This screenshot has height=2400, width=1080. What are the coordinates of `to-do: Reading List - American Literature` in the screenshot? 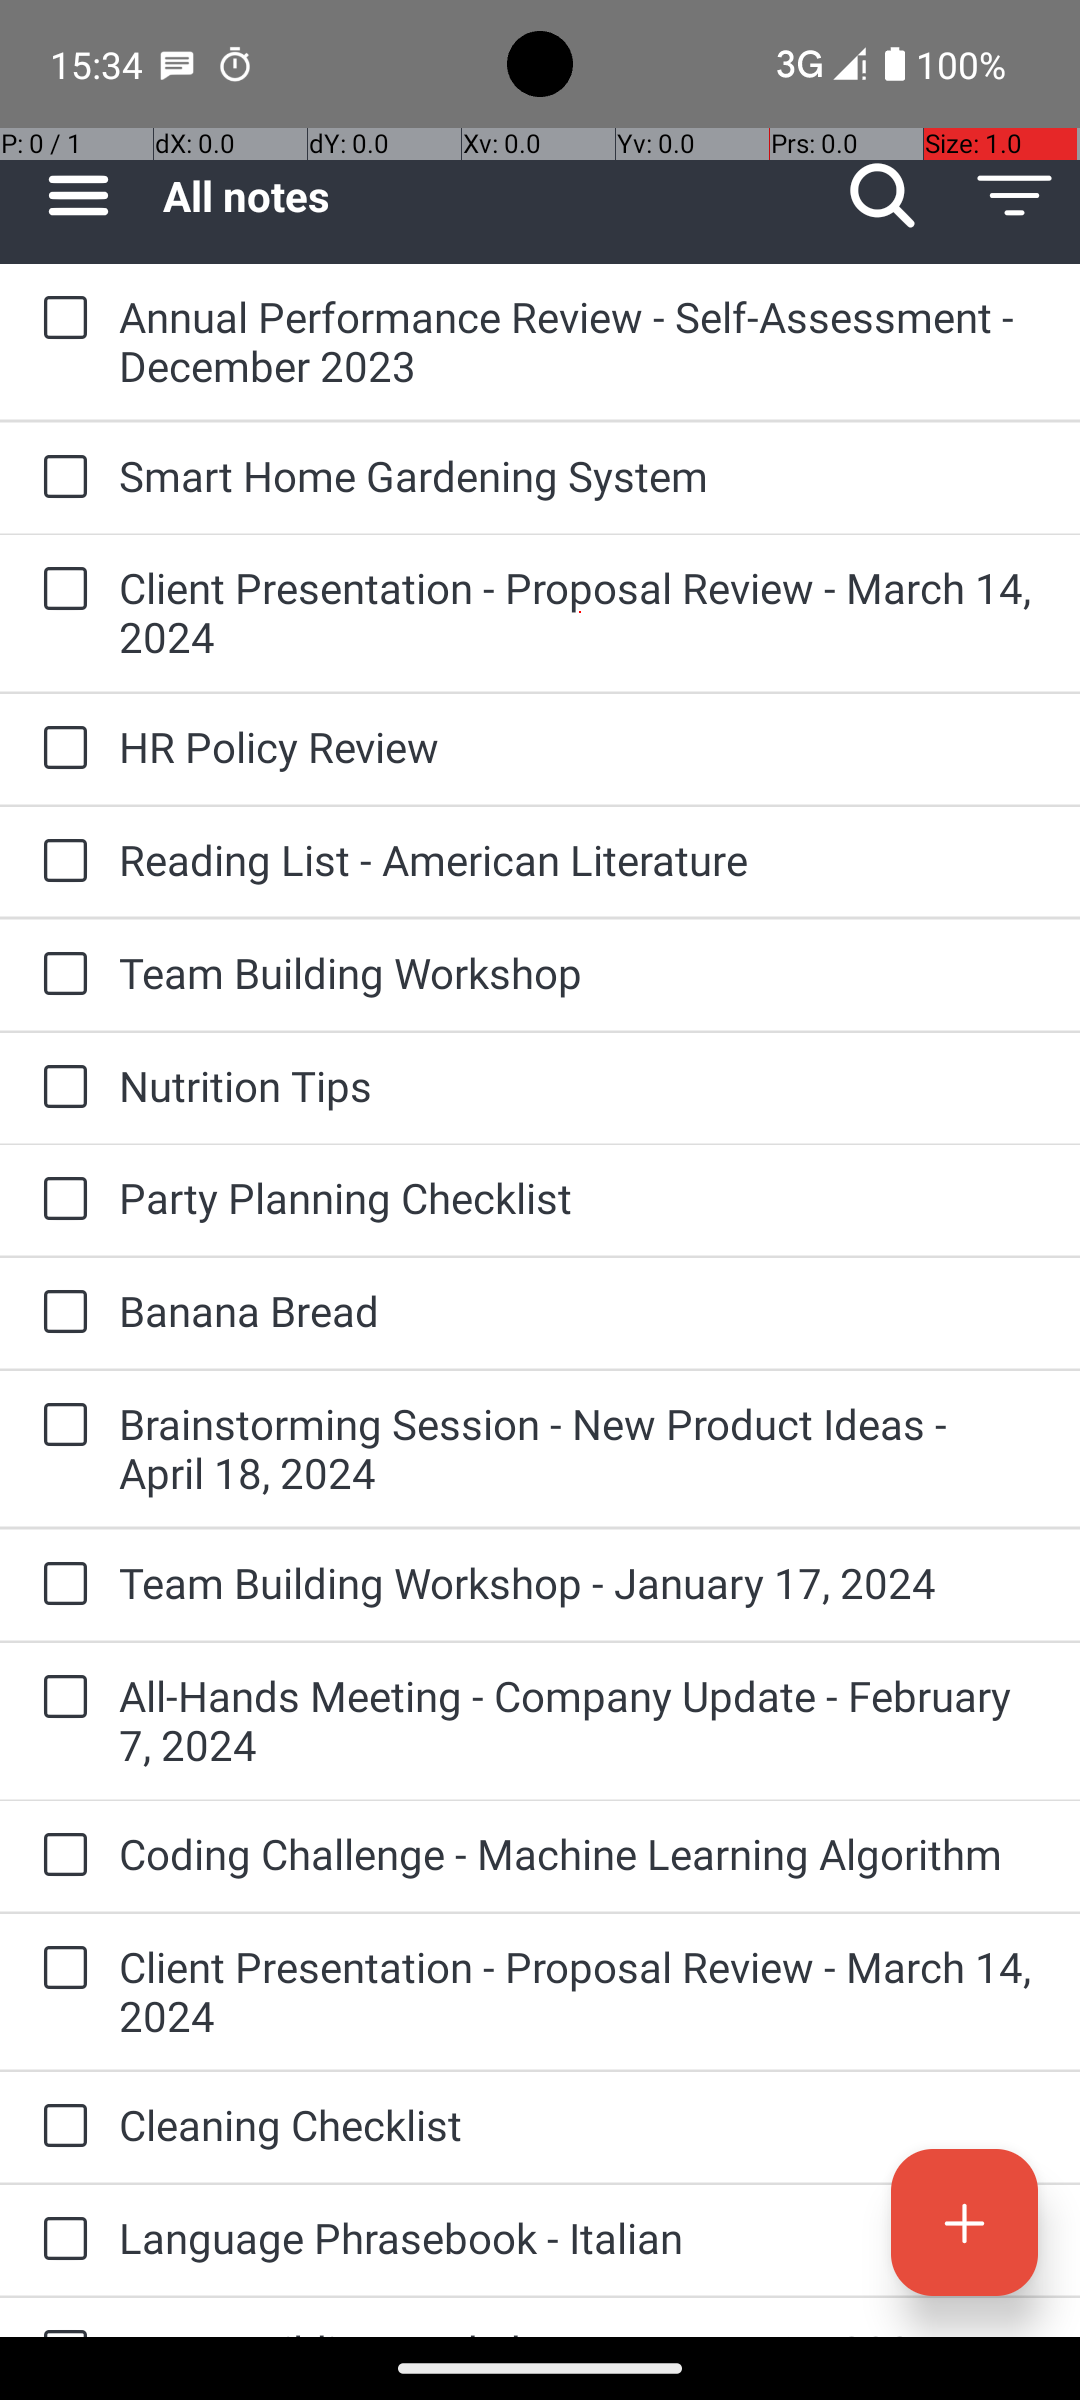 It's located at (60, 862).